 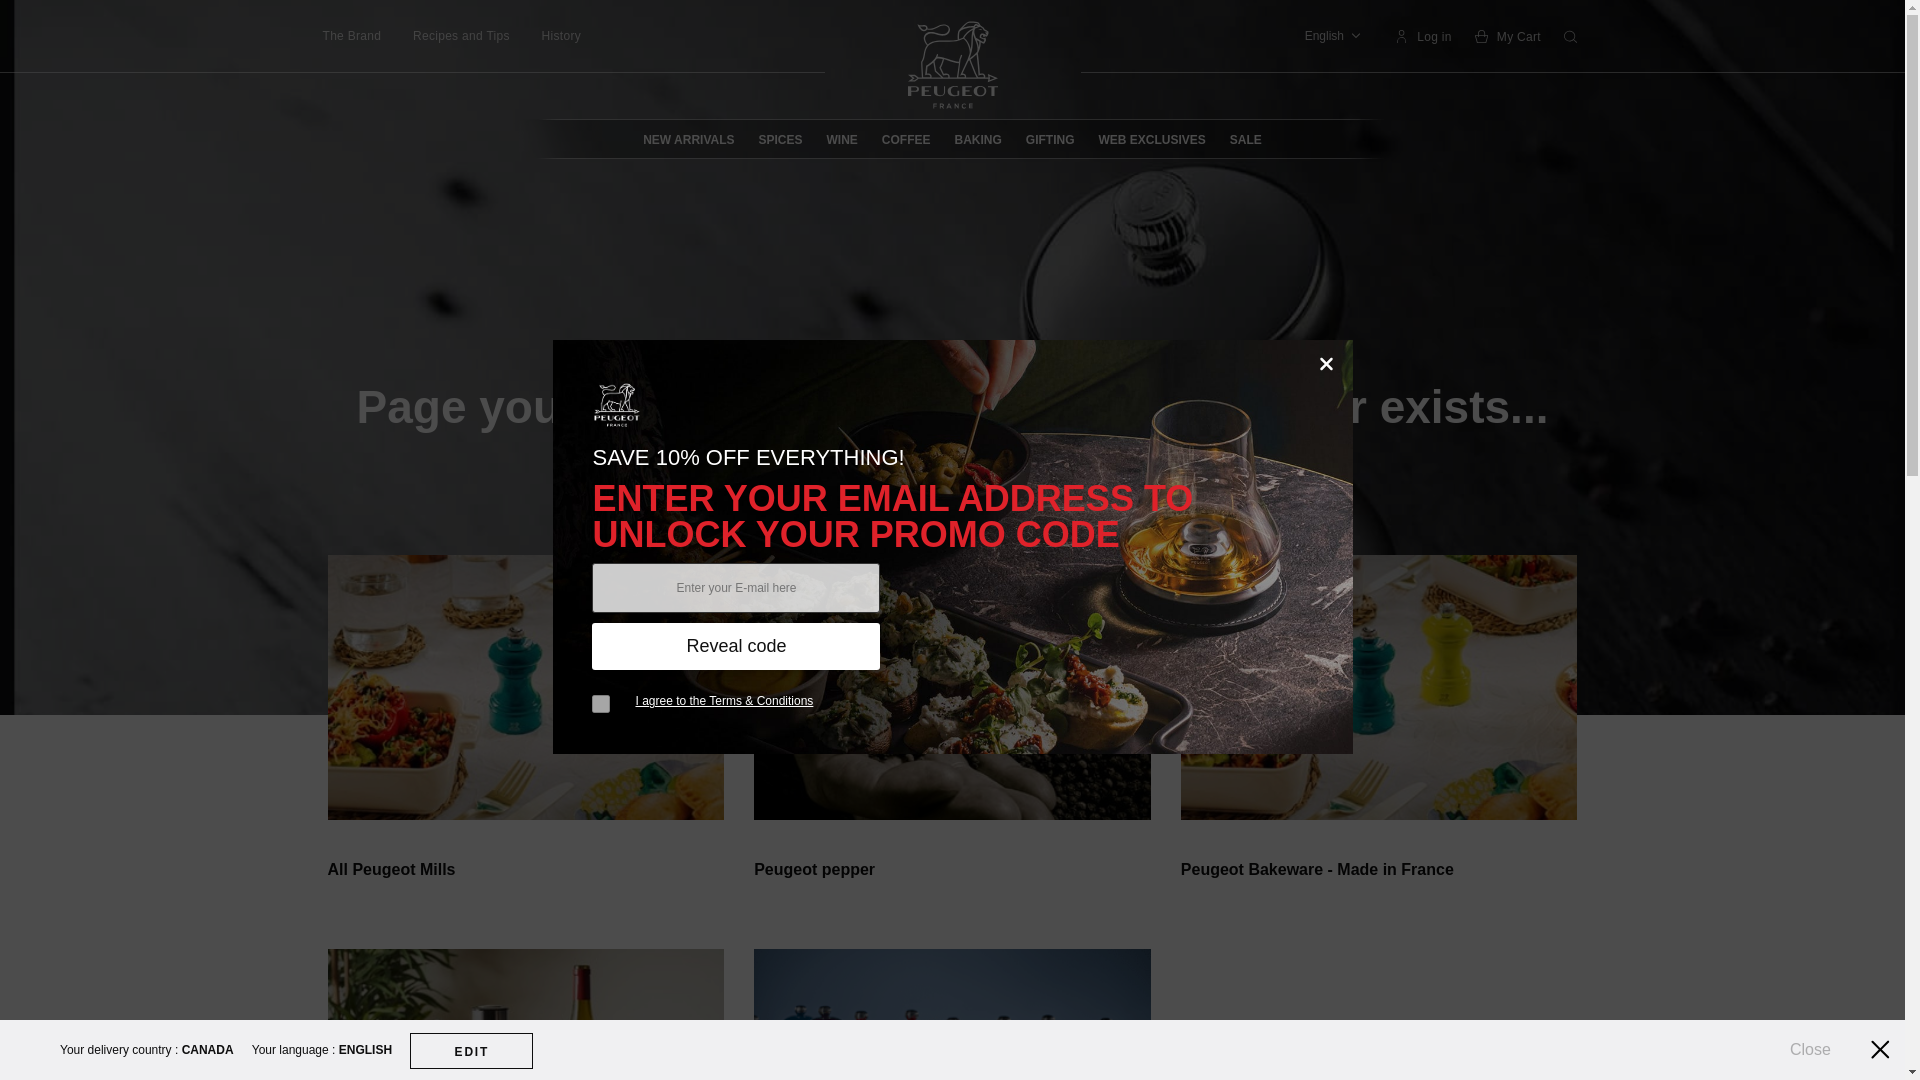 I want to click on Recipes and Tips, so click(x=462, y=36).